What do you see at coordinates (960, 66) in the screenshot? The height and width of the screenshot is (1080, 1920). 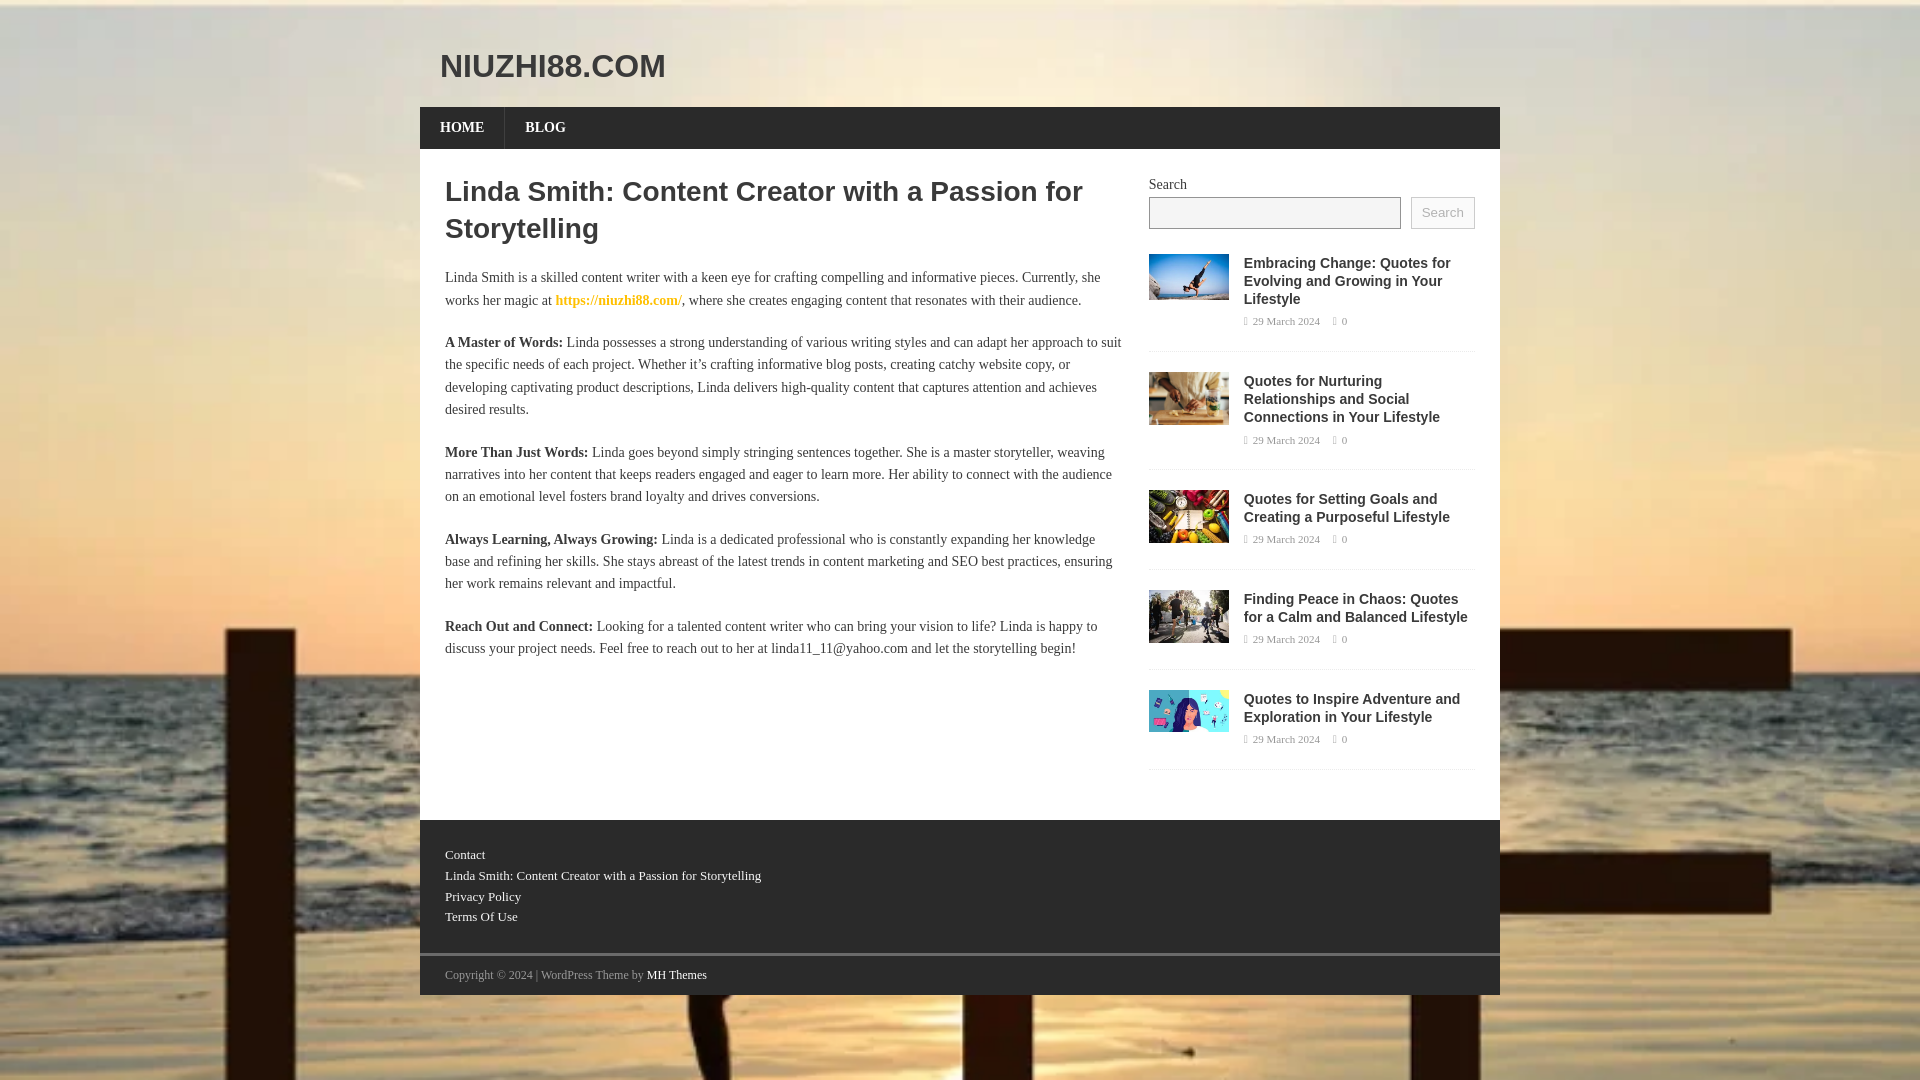 I see `NIUZHI88.COM` at bounding box center [960, 66].